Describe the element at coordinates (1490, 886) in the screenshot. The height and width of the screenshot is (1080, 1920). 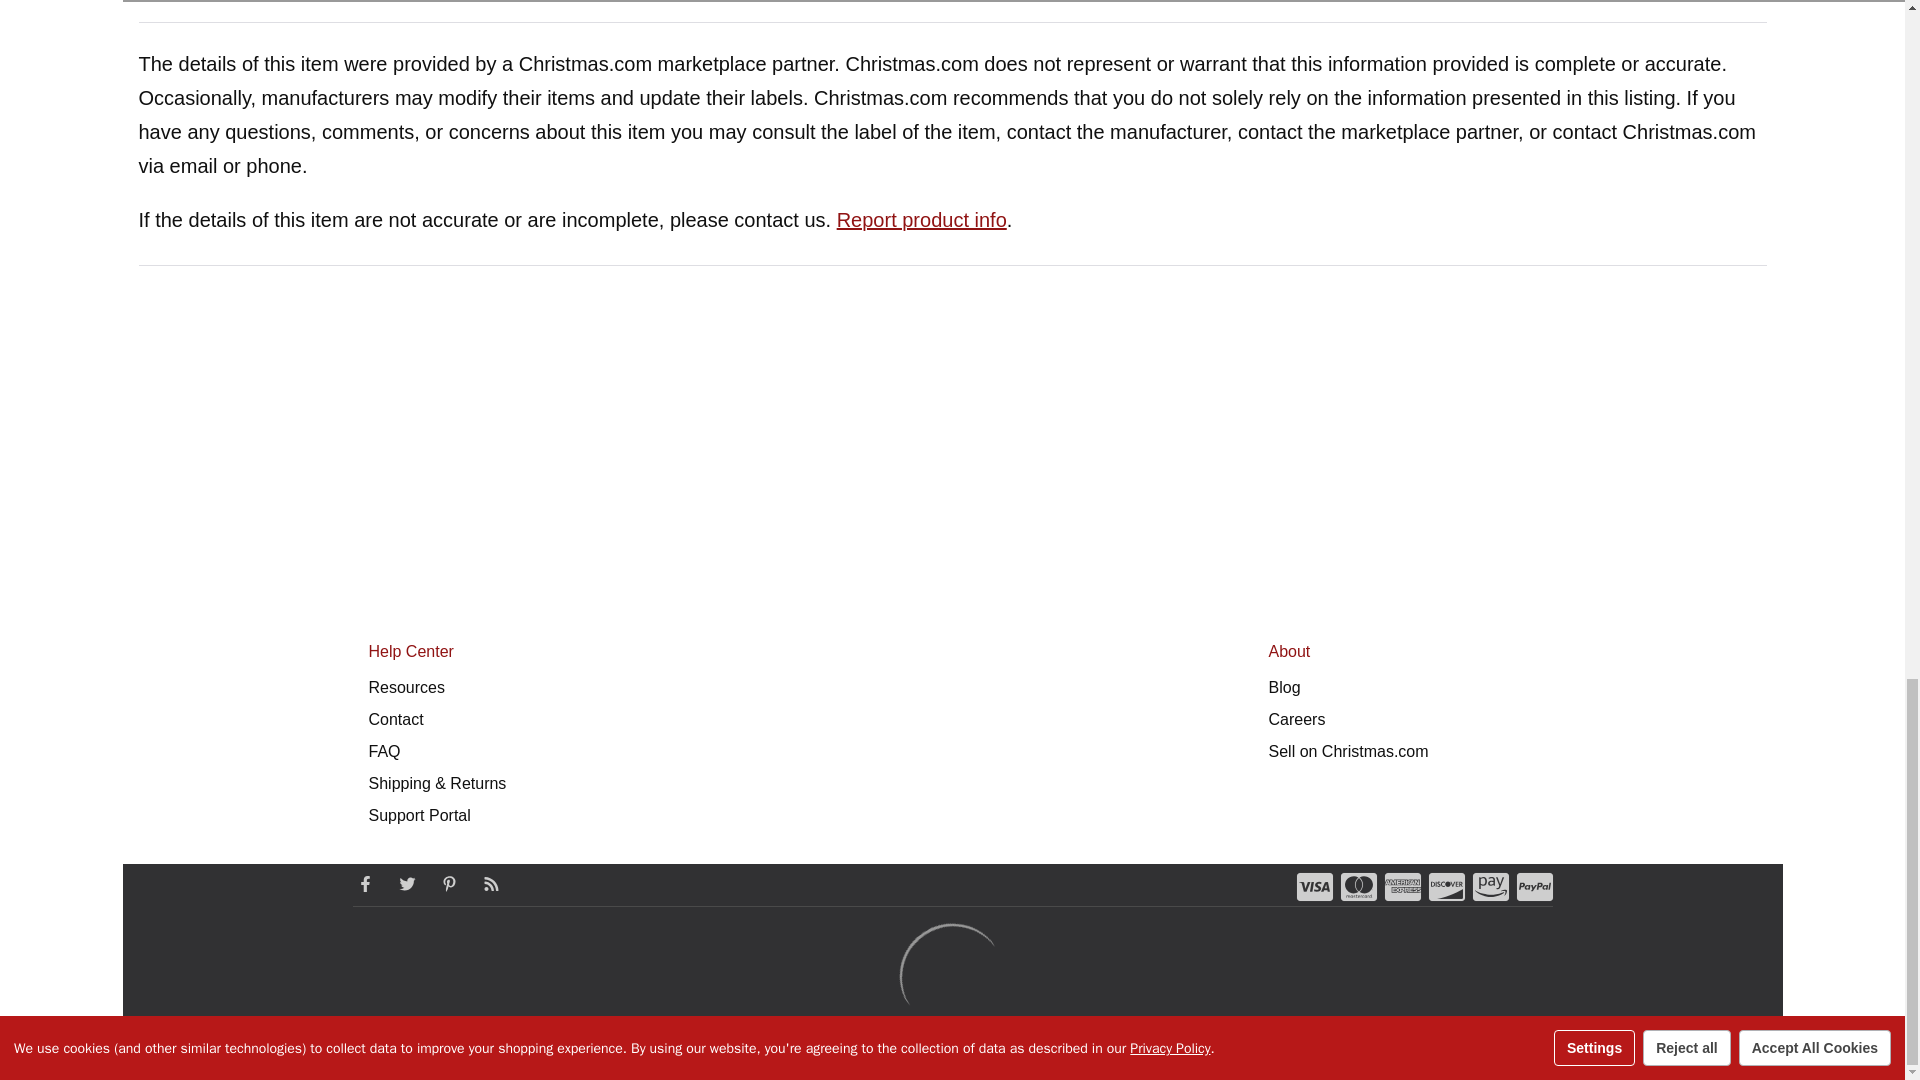
I see `Amazon Pay` at that location.